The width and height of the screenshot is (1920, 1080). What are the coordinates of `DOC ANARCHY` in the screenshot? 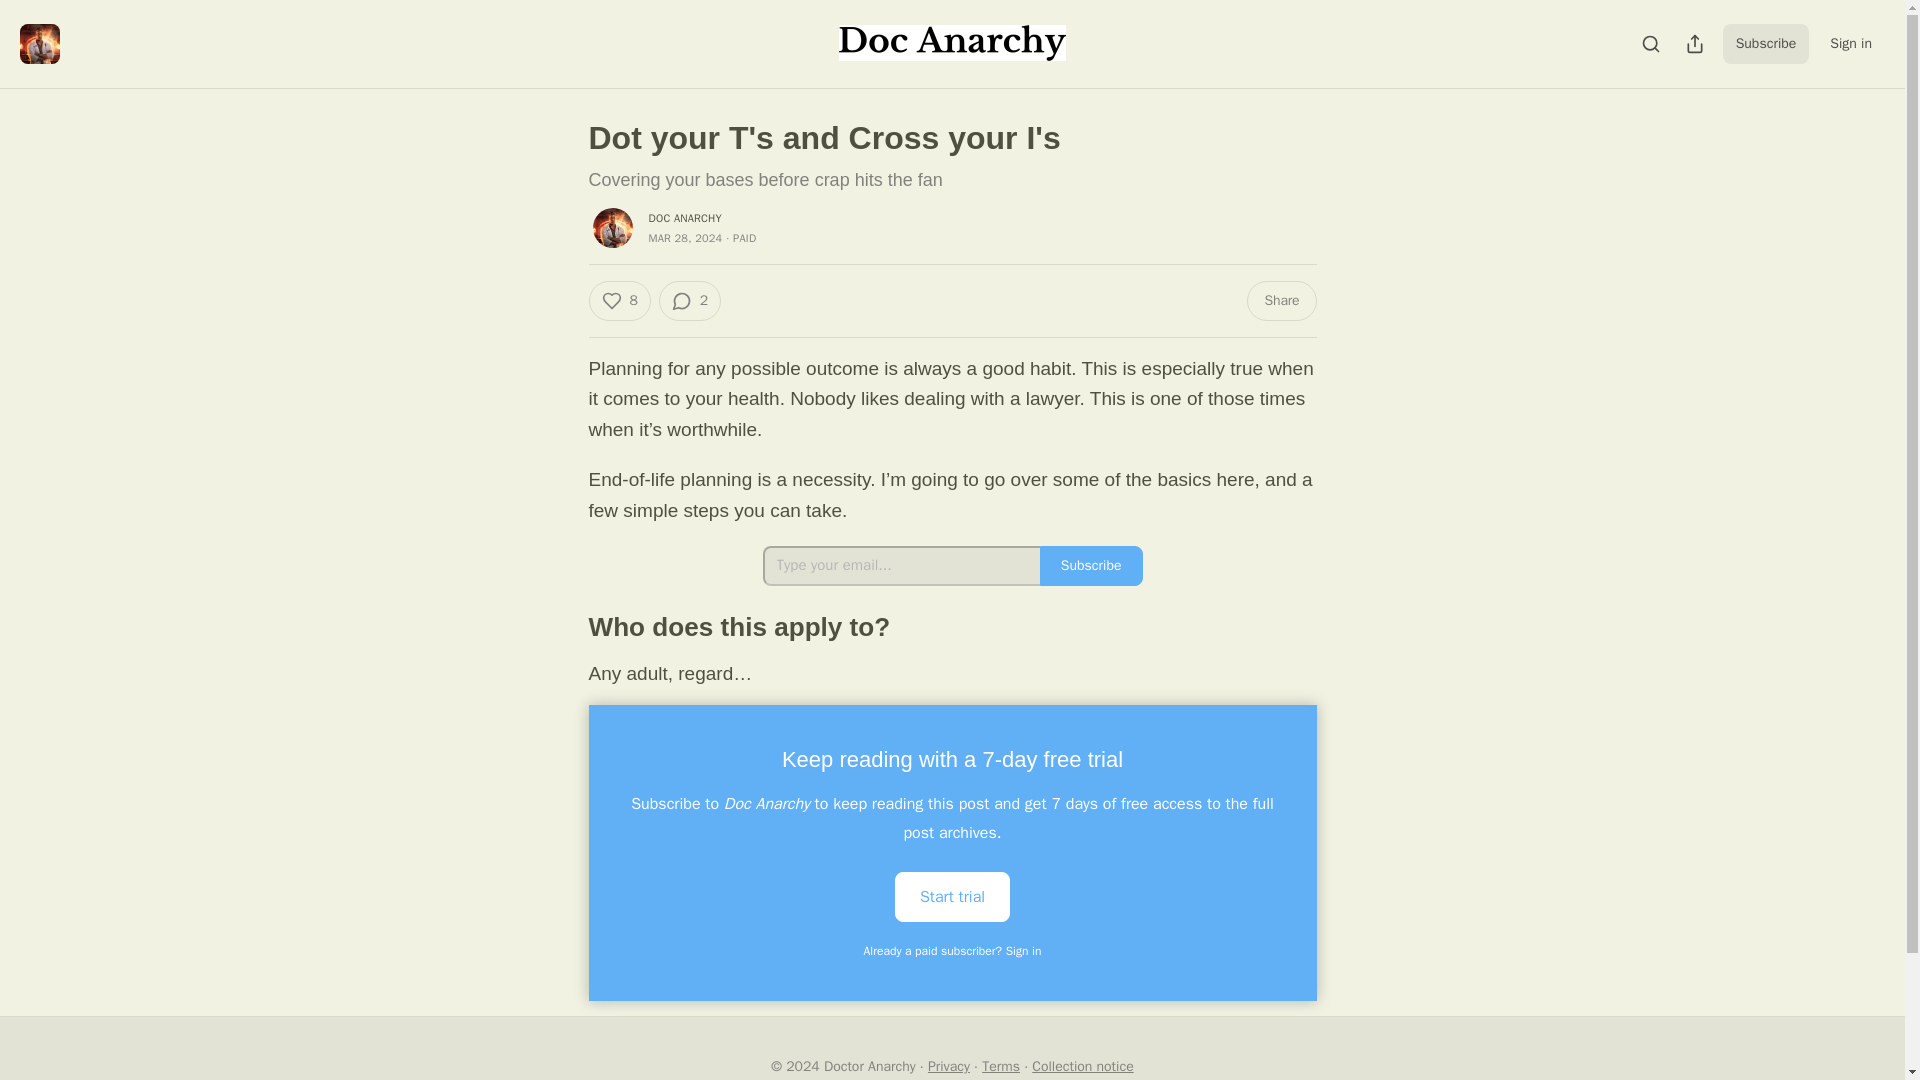 It's located at (684, 217).